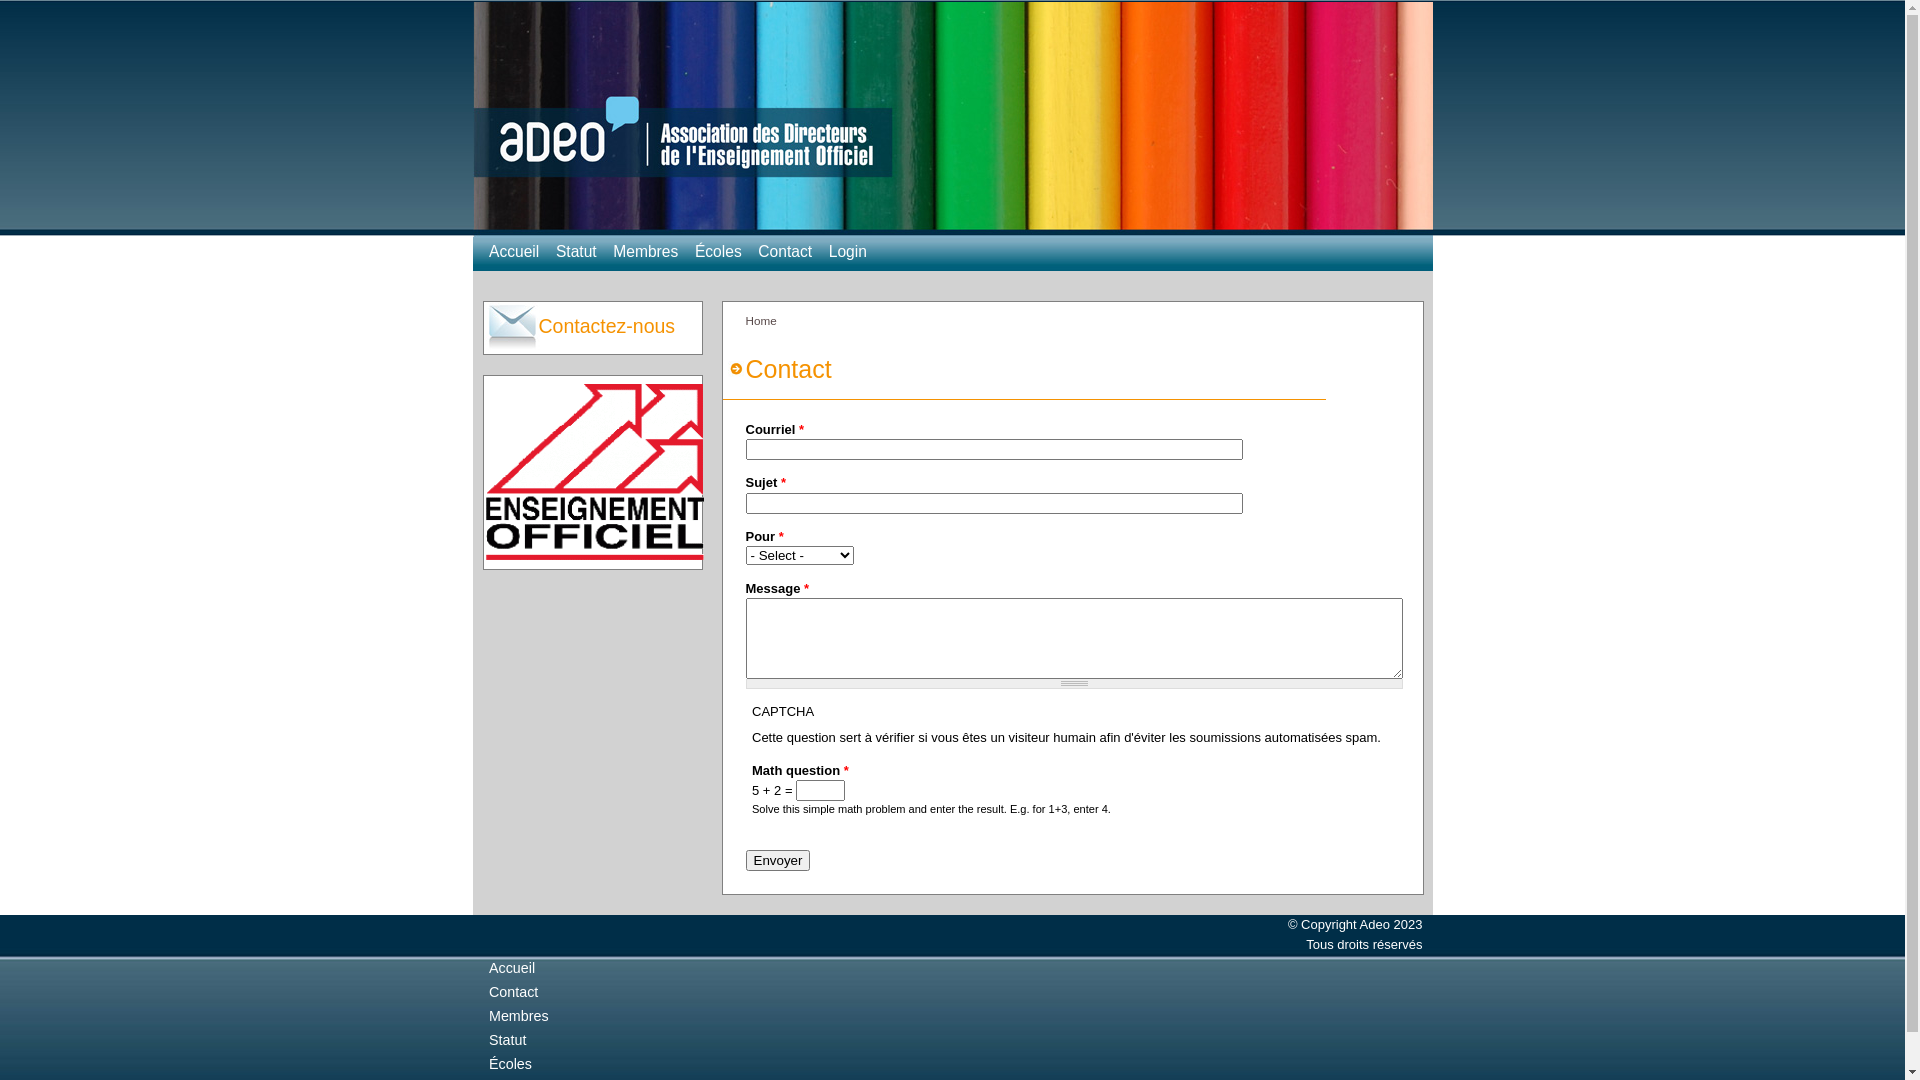 The width and height of the screenshot is (1920, 1080). What do you see at coordinates (848, 252) in the screenshot?
I see `Login` at bounding box center [848, 252].